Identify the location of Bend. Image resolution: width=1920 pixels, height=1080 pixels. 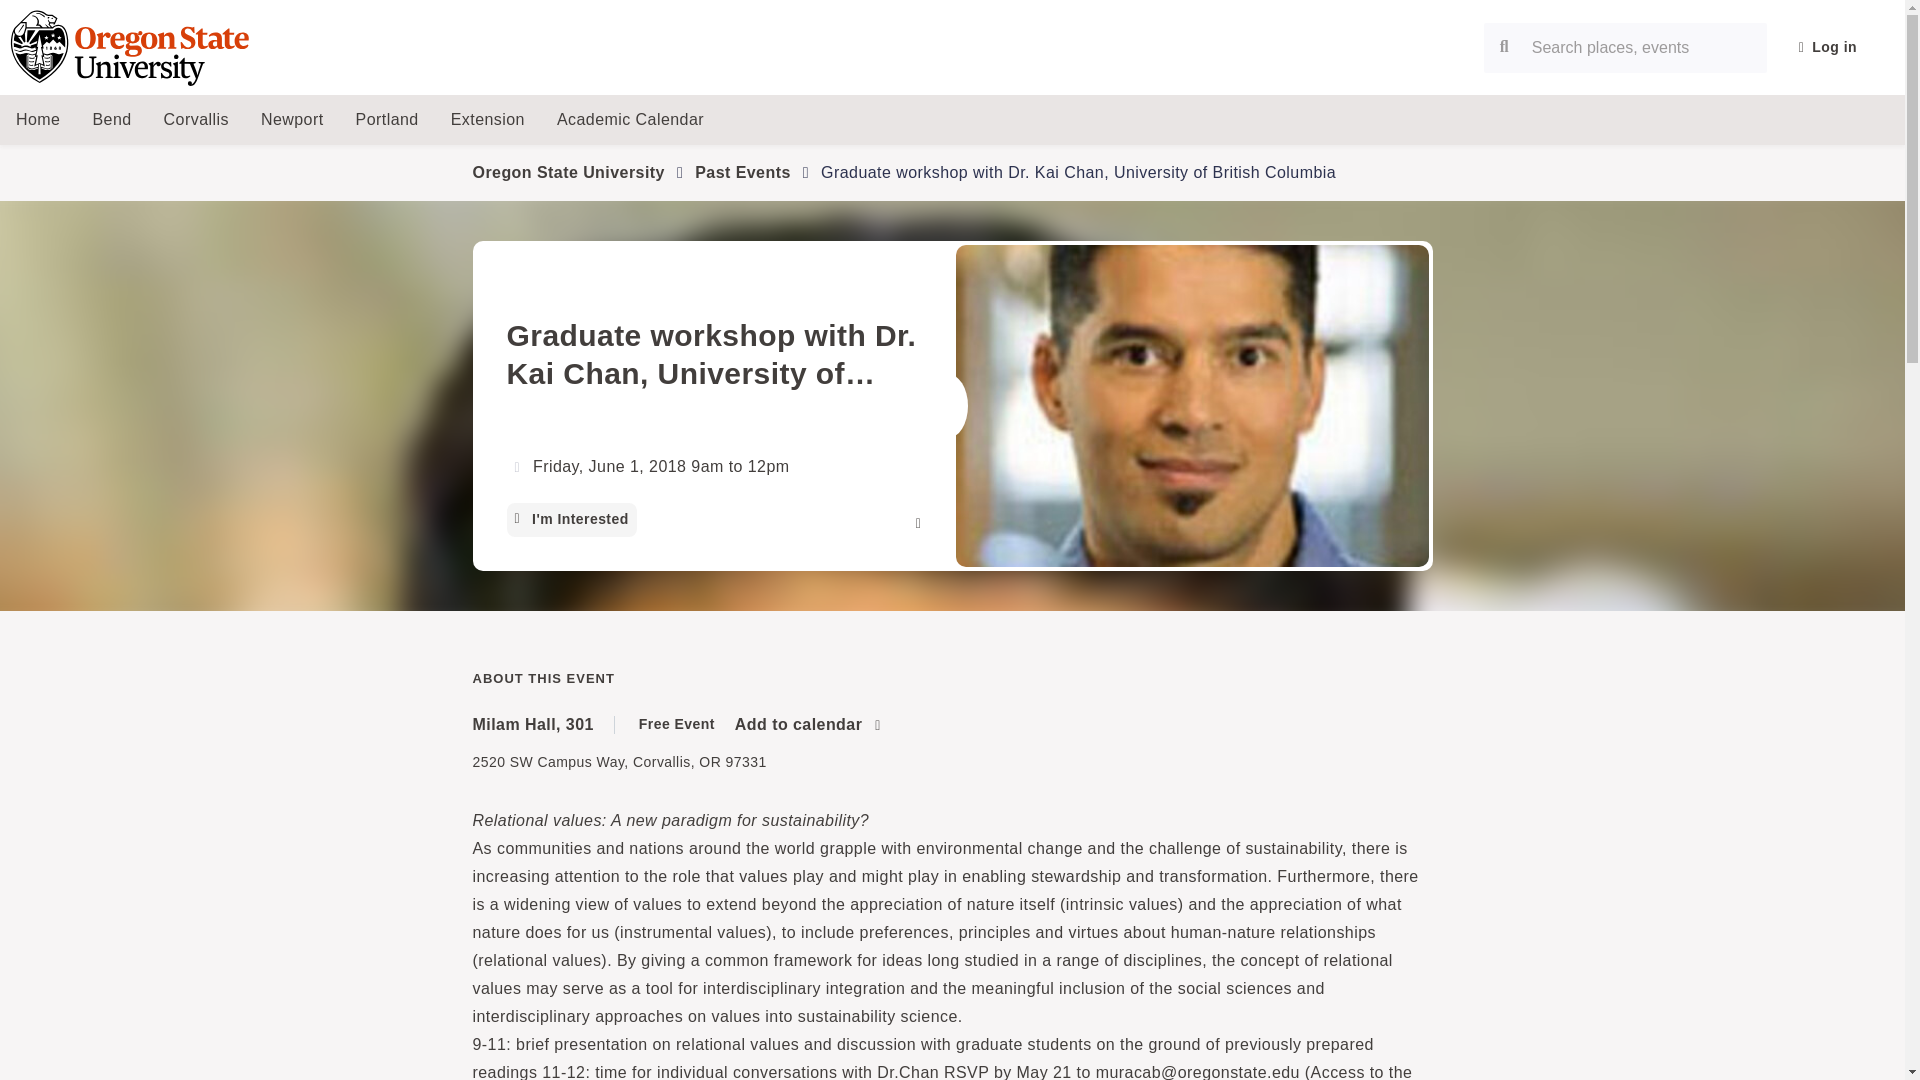
(112, 120).